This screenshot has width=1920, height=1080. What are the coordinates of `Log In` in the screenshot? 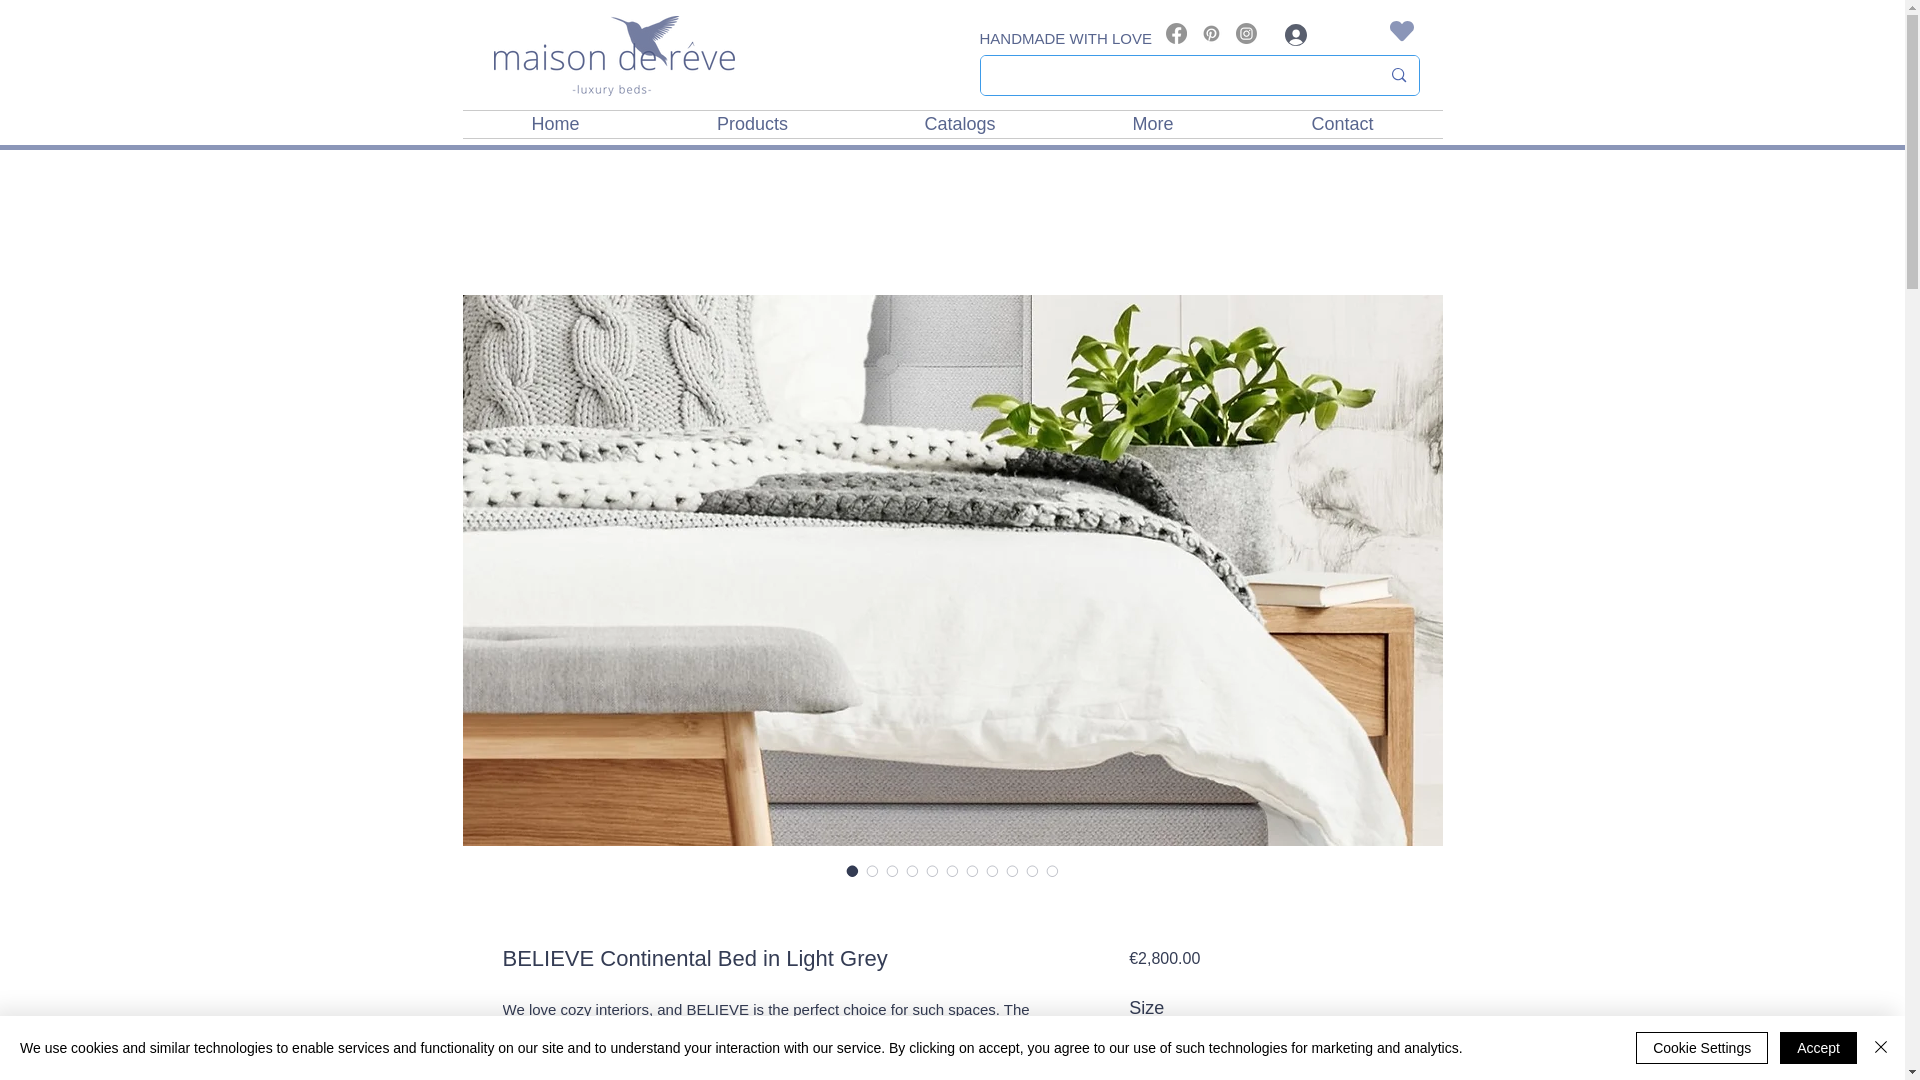 It's located at (1322, 34).